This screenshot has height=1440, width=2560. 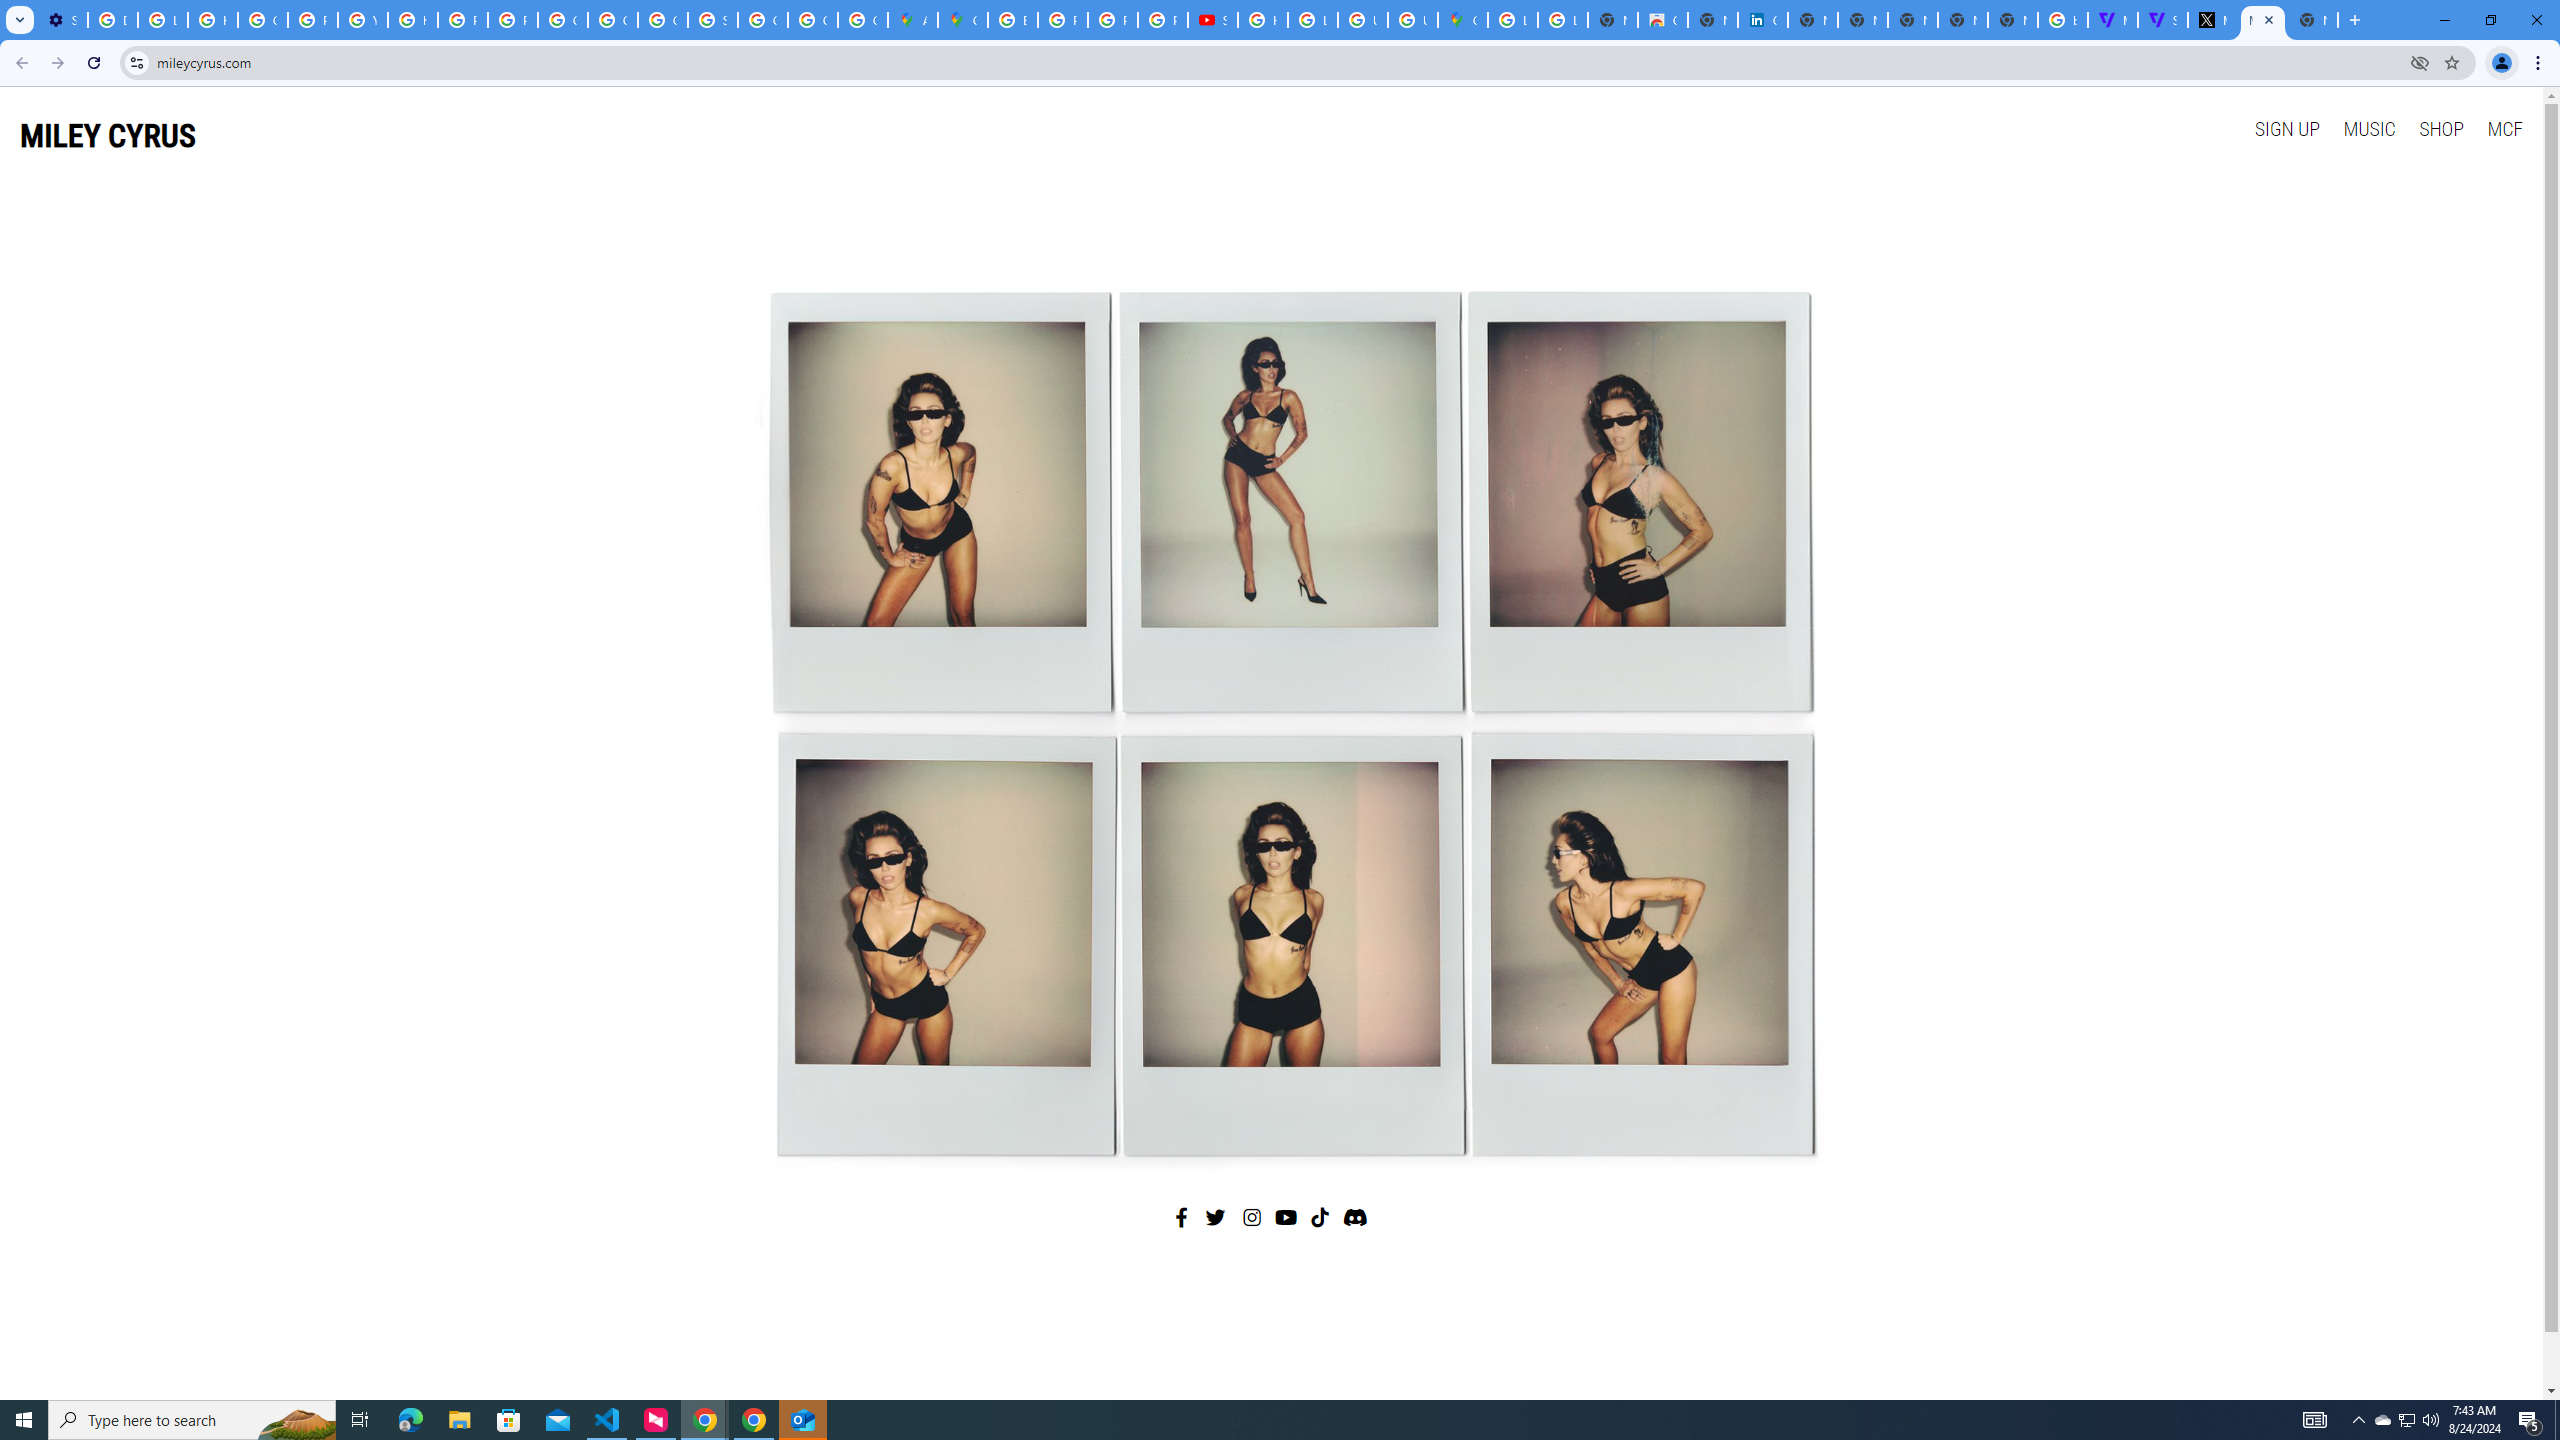 I want to click on YouTube, so click(x=363, y=20).